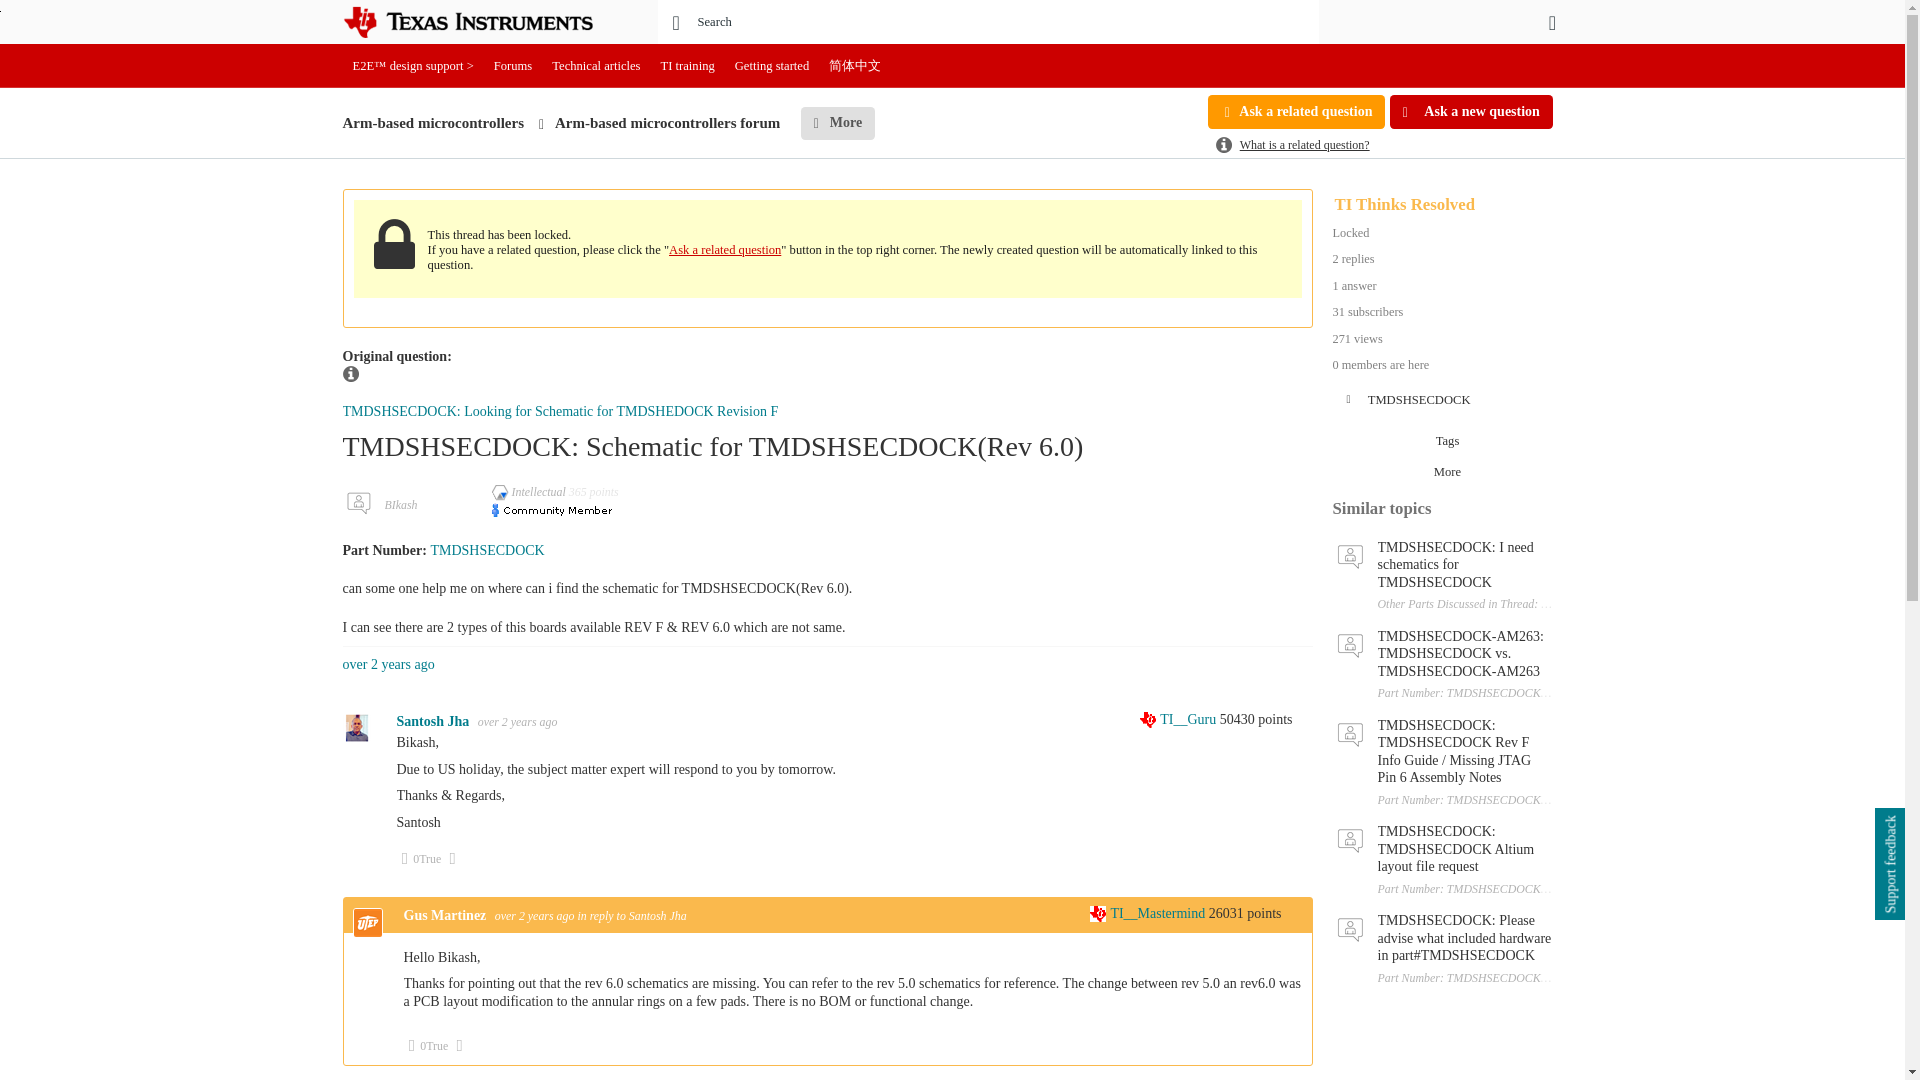 The width and height of the screenshot is (1920, 1080). I want to click on Click here for explanation of levels, so click(530, 491).